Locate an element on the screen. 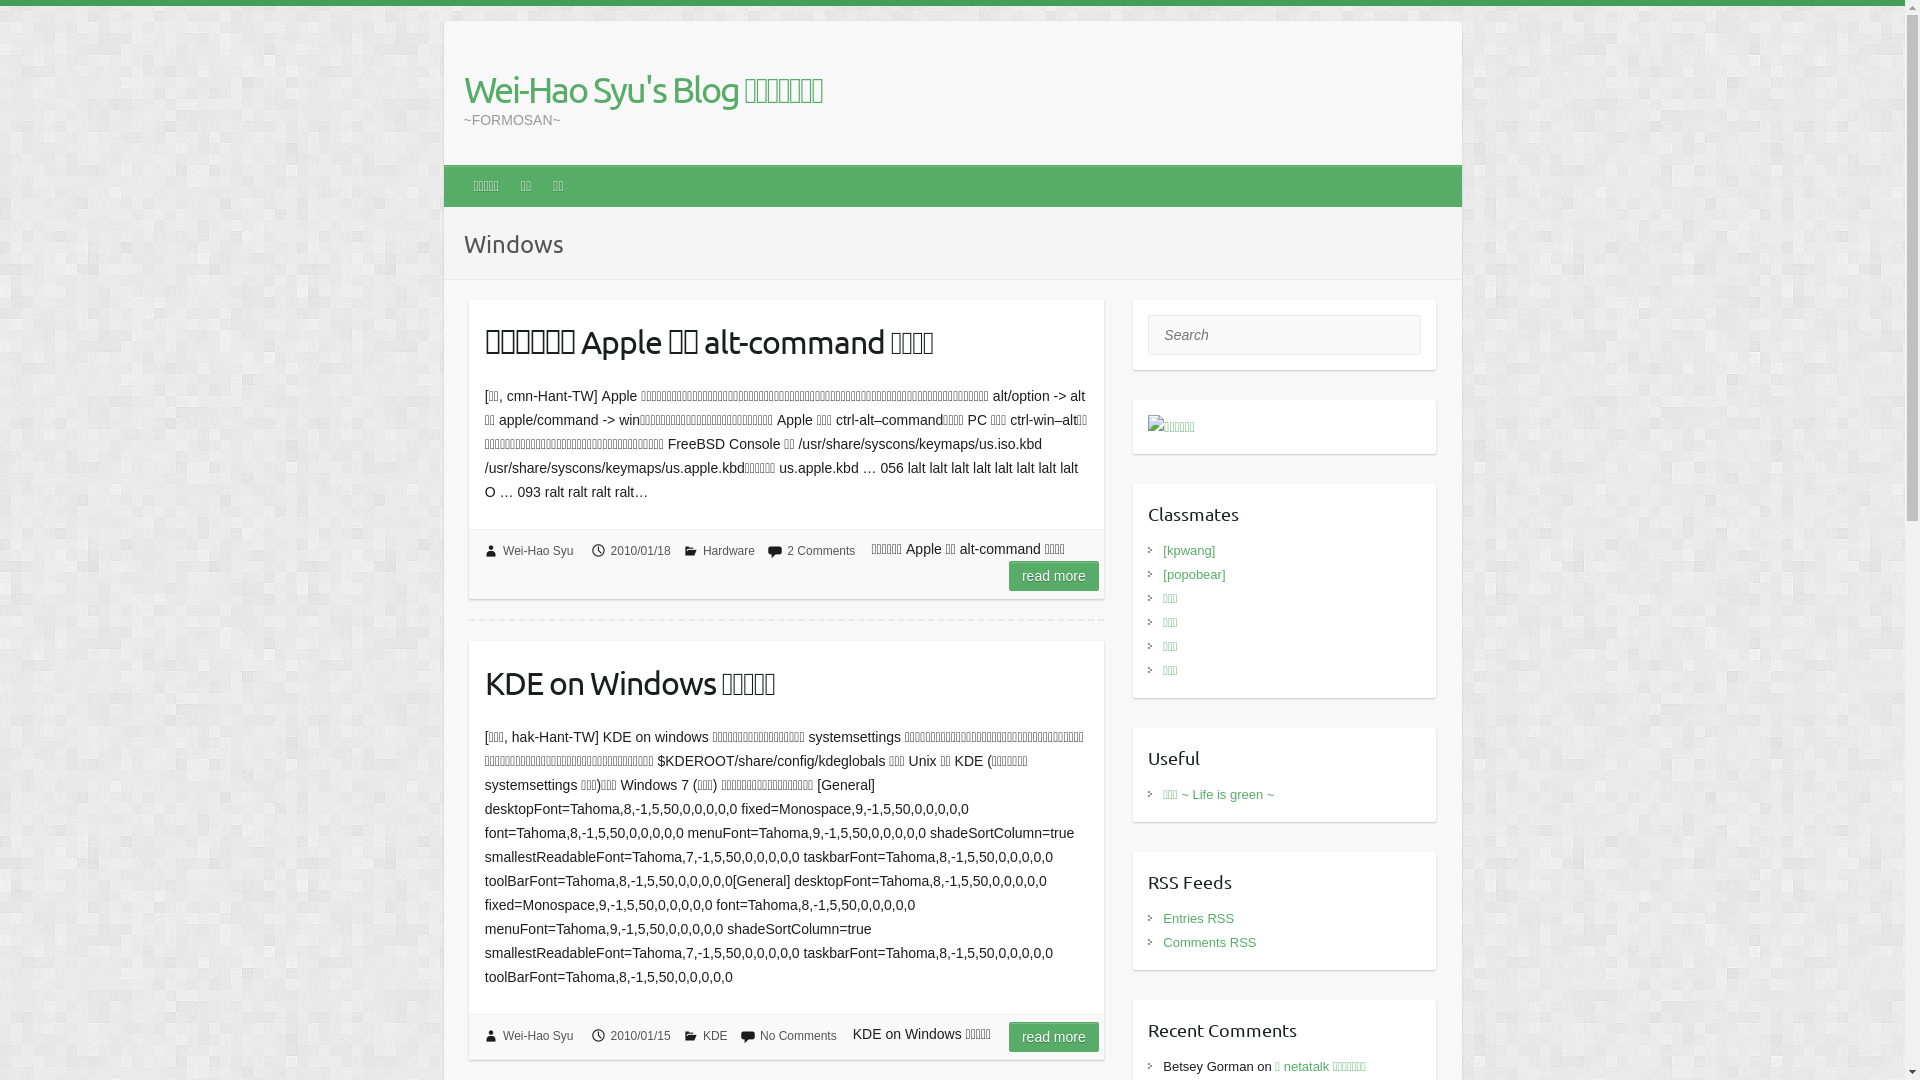  2010/01/15 is located at coordinates (641, 1036).